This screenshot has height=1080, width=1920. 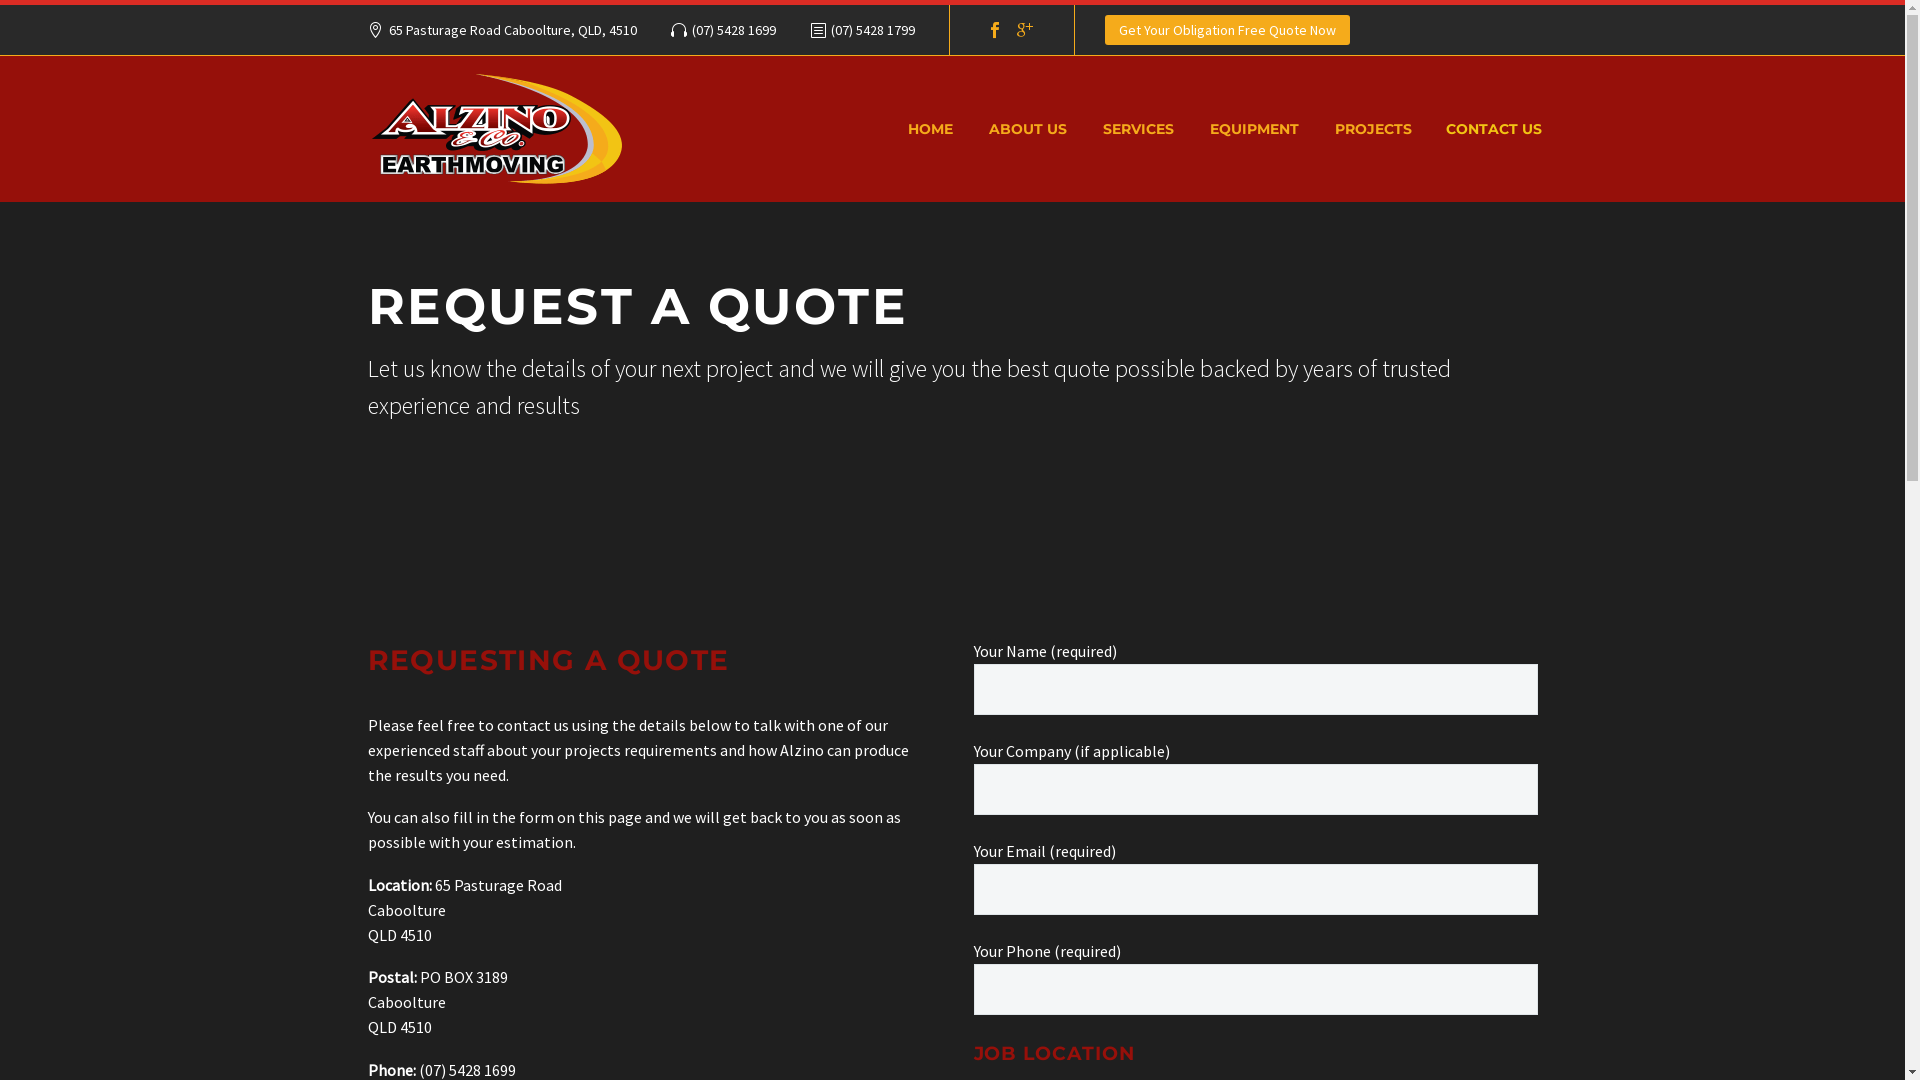 What do you see at coordinates (1028, 128) in the screenshot?
I see `ABOUT US` at bounding box center [1028, 128].